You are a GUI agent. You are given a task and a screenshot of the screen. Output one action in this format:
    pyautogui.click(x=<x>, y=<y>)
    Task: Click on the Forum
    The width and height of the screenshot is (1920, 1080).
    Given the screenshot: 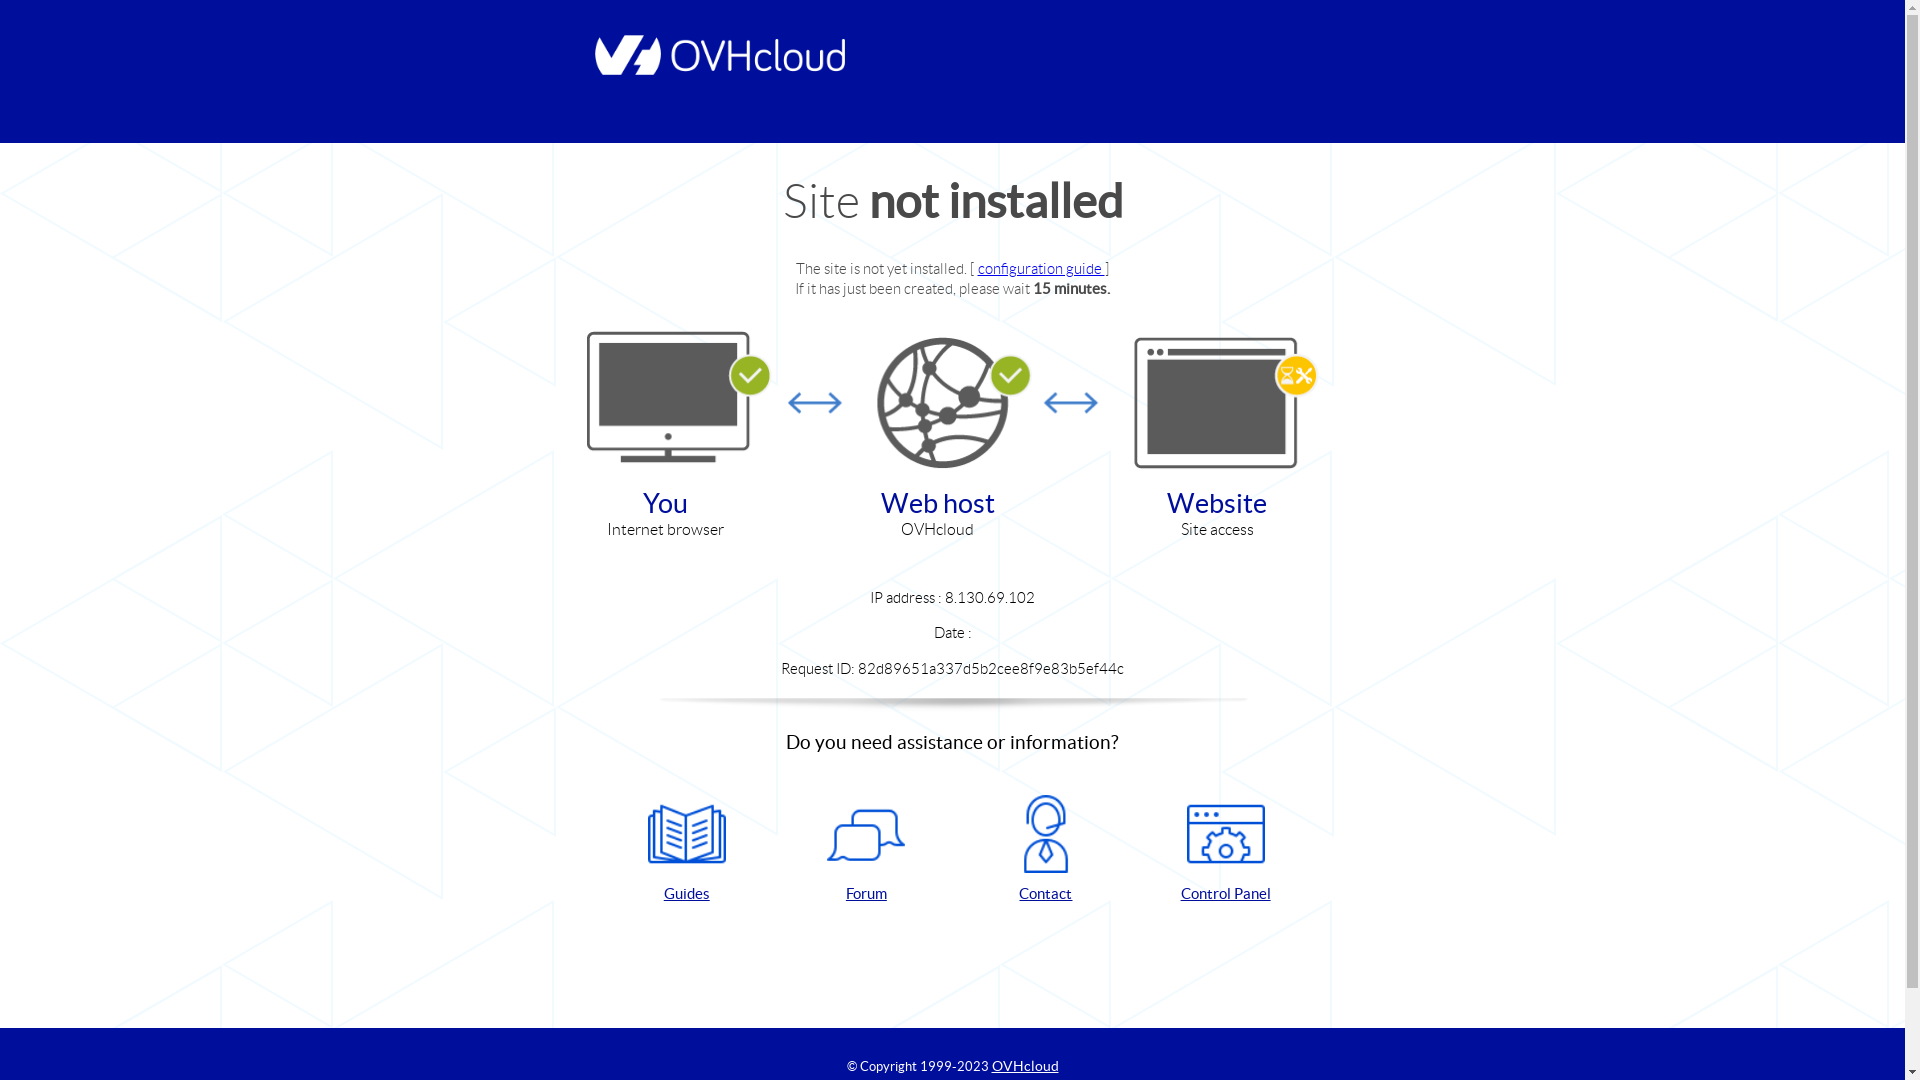 What is the action you would take?
    pyautogui.click(x=866, y=850)
    